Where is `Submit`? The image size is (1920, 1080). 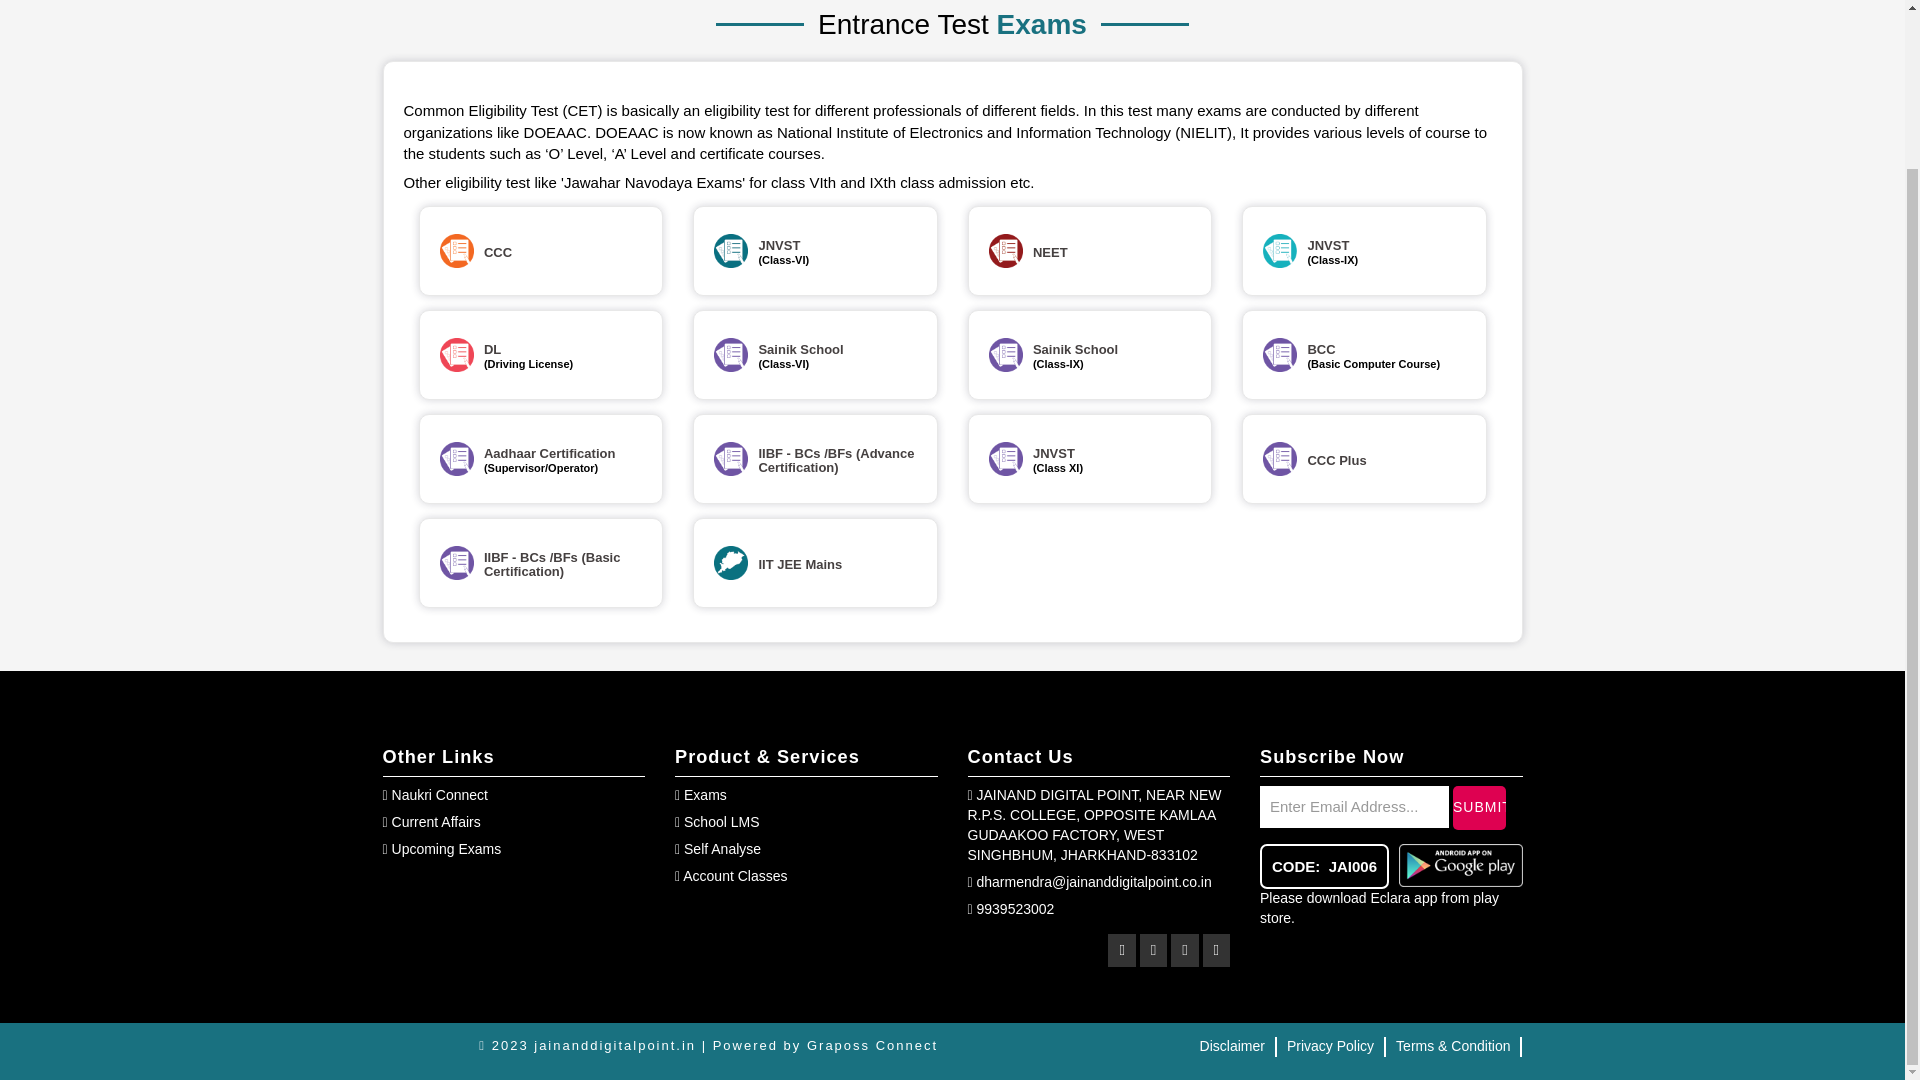
Submit is located at coordinates (1479, 808).